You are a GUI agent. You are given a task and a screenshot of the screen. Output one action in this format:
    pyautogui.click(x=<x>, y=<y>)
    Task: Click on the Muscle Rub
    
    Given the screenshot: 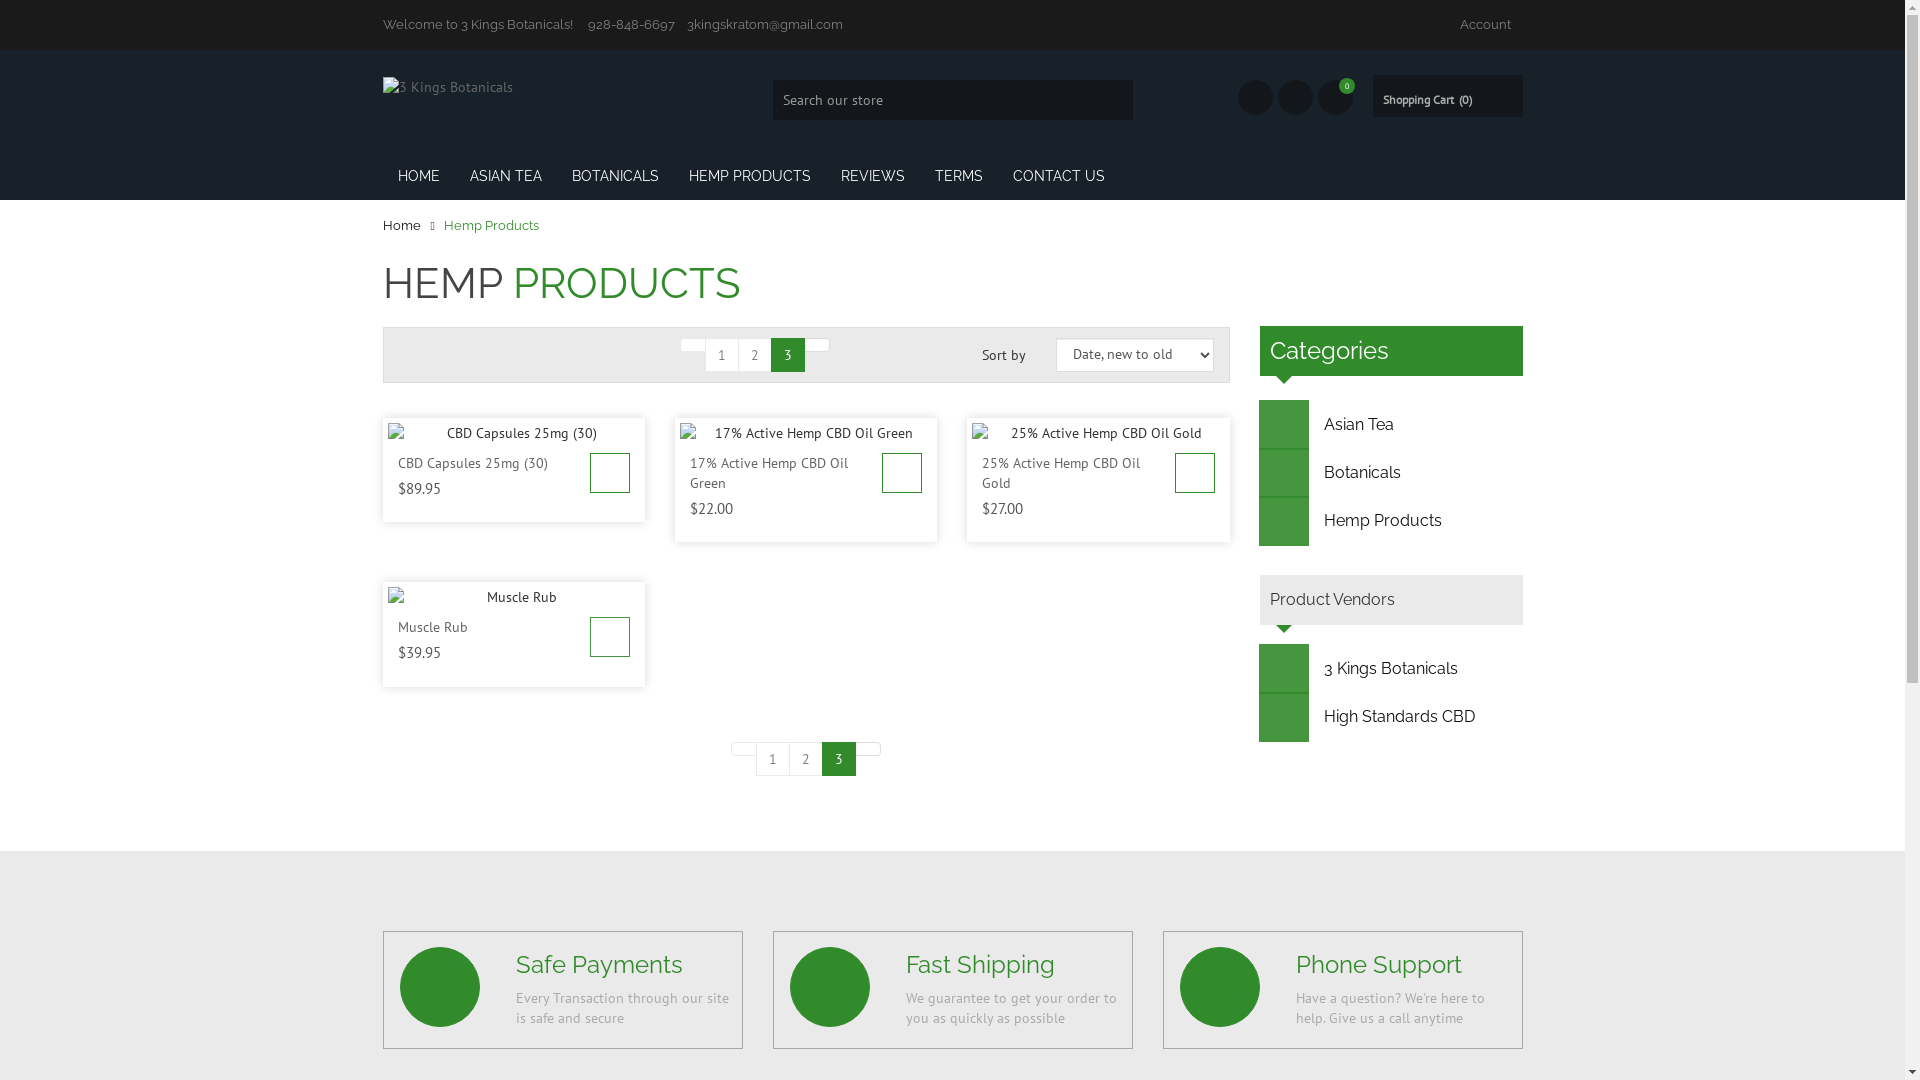 What is the action you would take?
    pyautogui.click(x=433, y=627)
    